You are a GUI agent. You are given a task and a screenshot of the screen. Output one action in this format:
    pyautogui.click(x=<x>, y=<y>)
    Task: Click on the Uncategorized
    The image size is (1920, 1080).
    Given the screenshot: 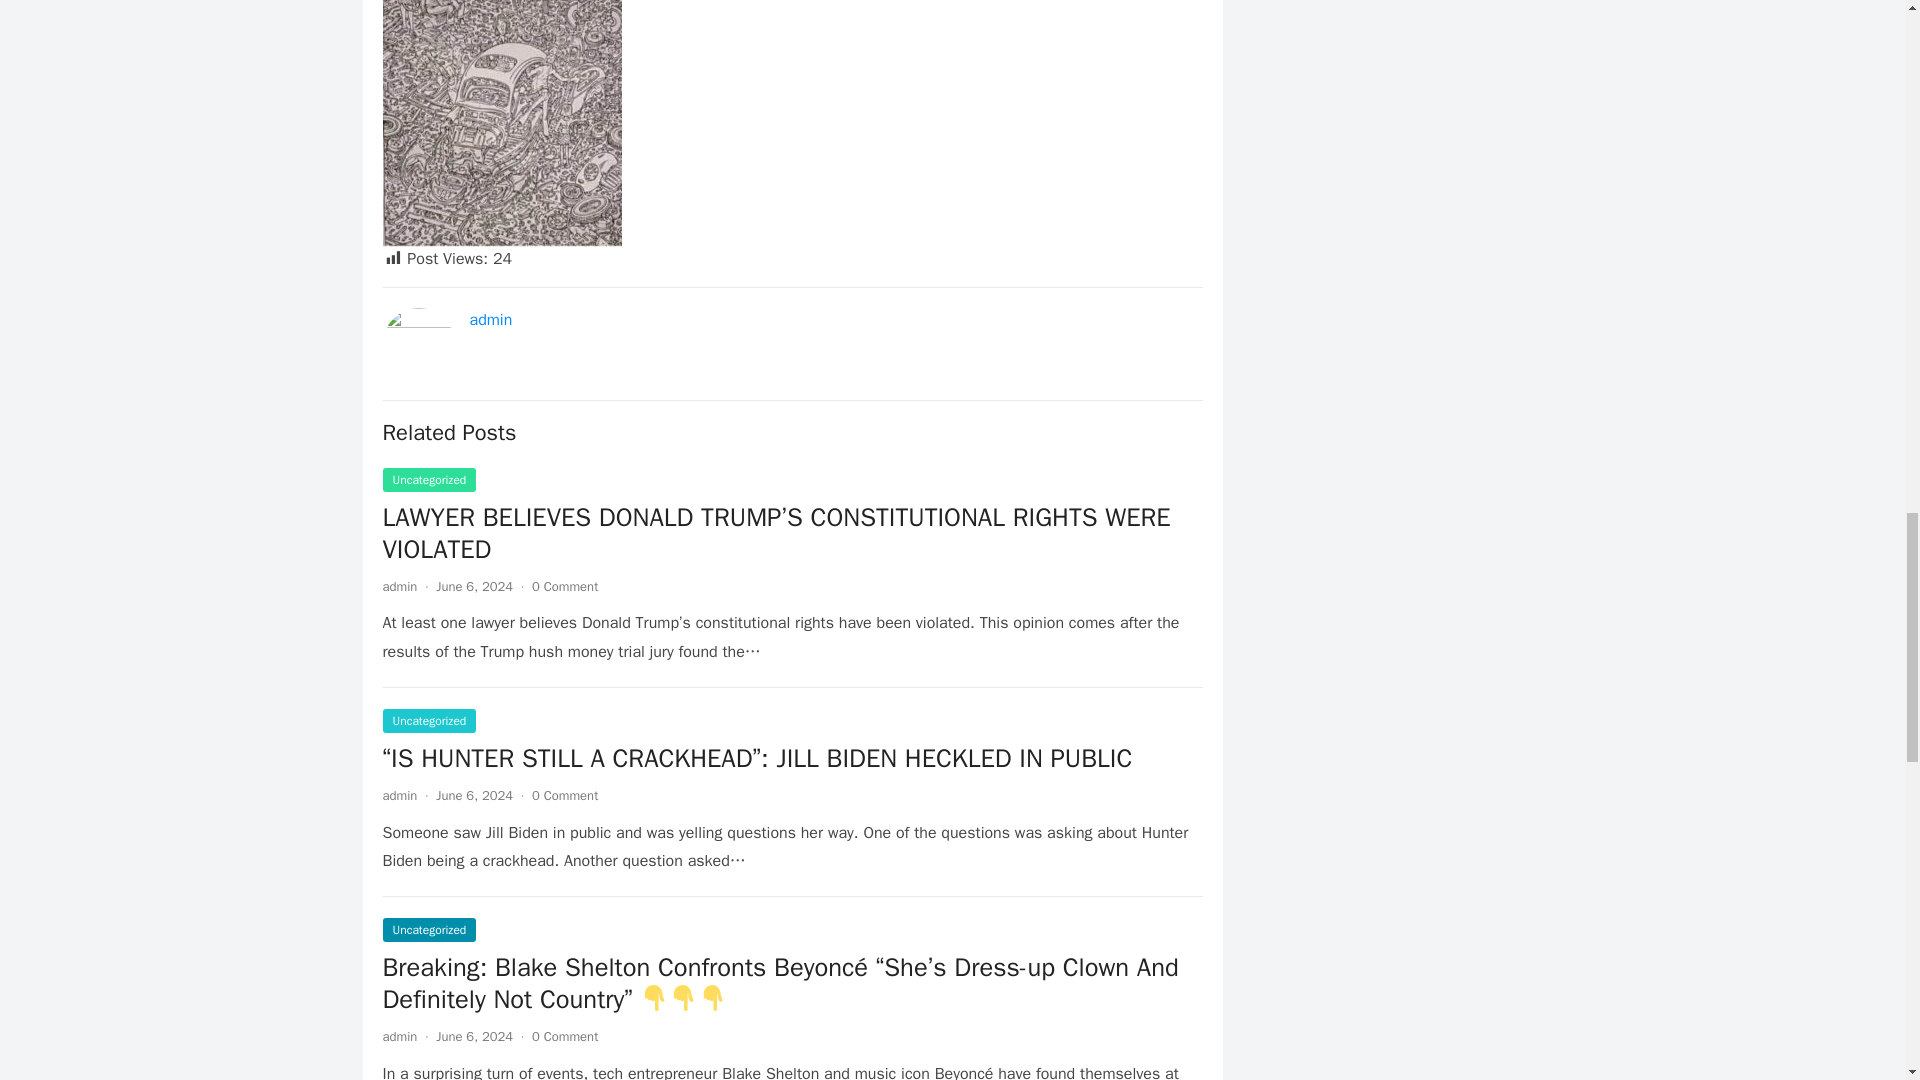 What is the action you would take?
    pyautogui.click(x=429, y=930)
    